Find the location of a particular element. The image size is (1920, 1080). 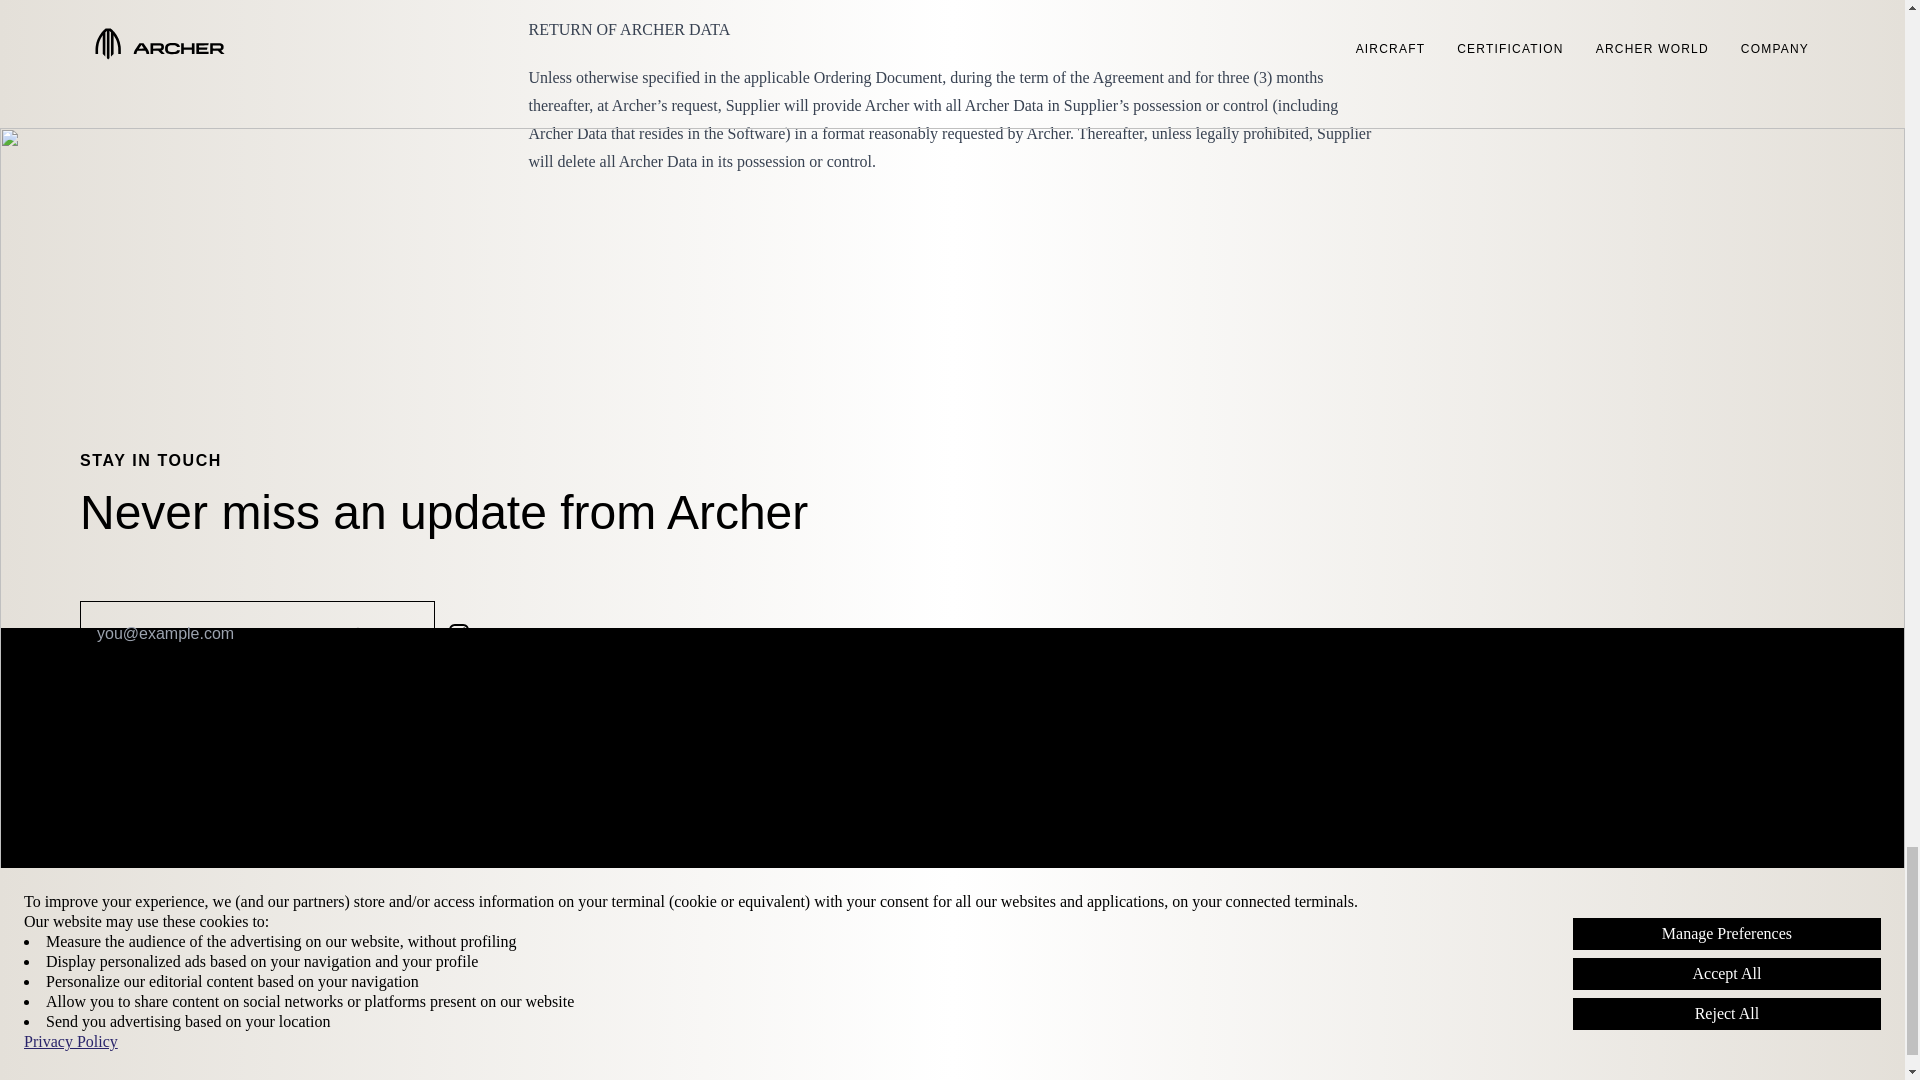

Privacy Policy is located at coordinates (1470, 998).